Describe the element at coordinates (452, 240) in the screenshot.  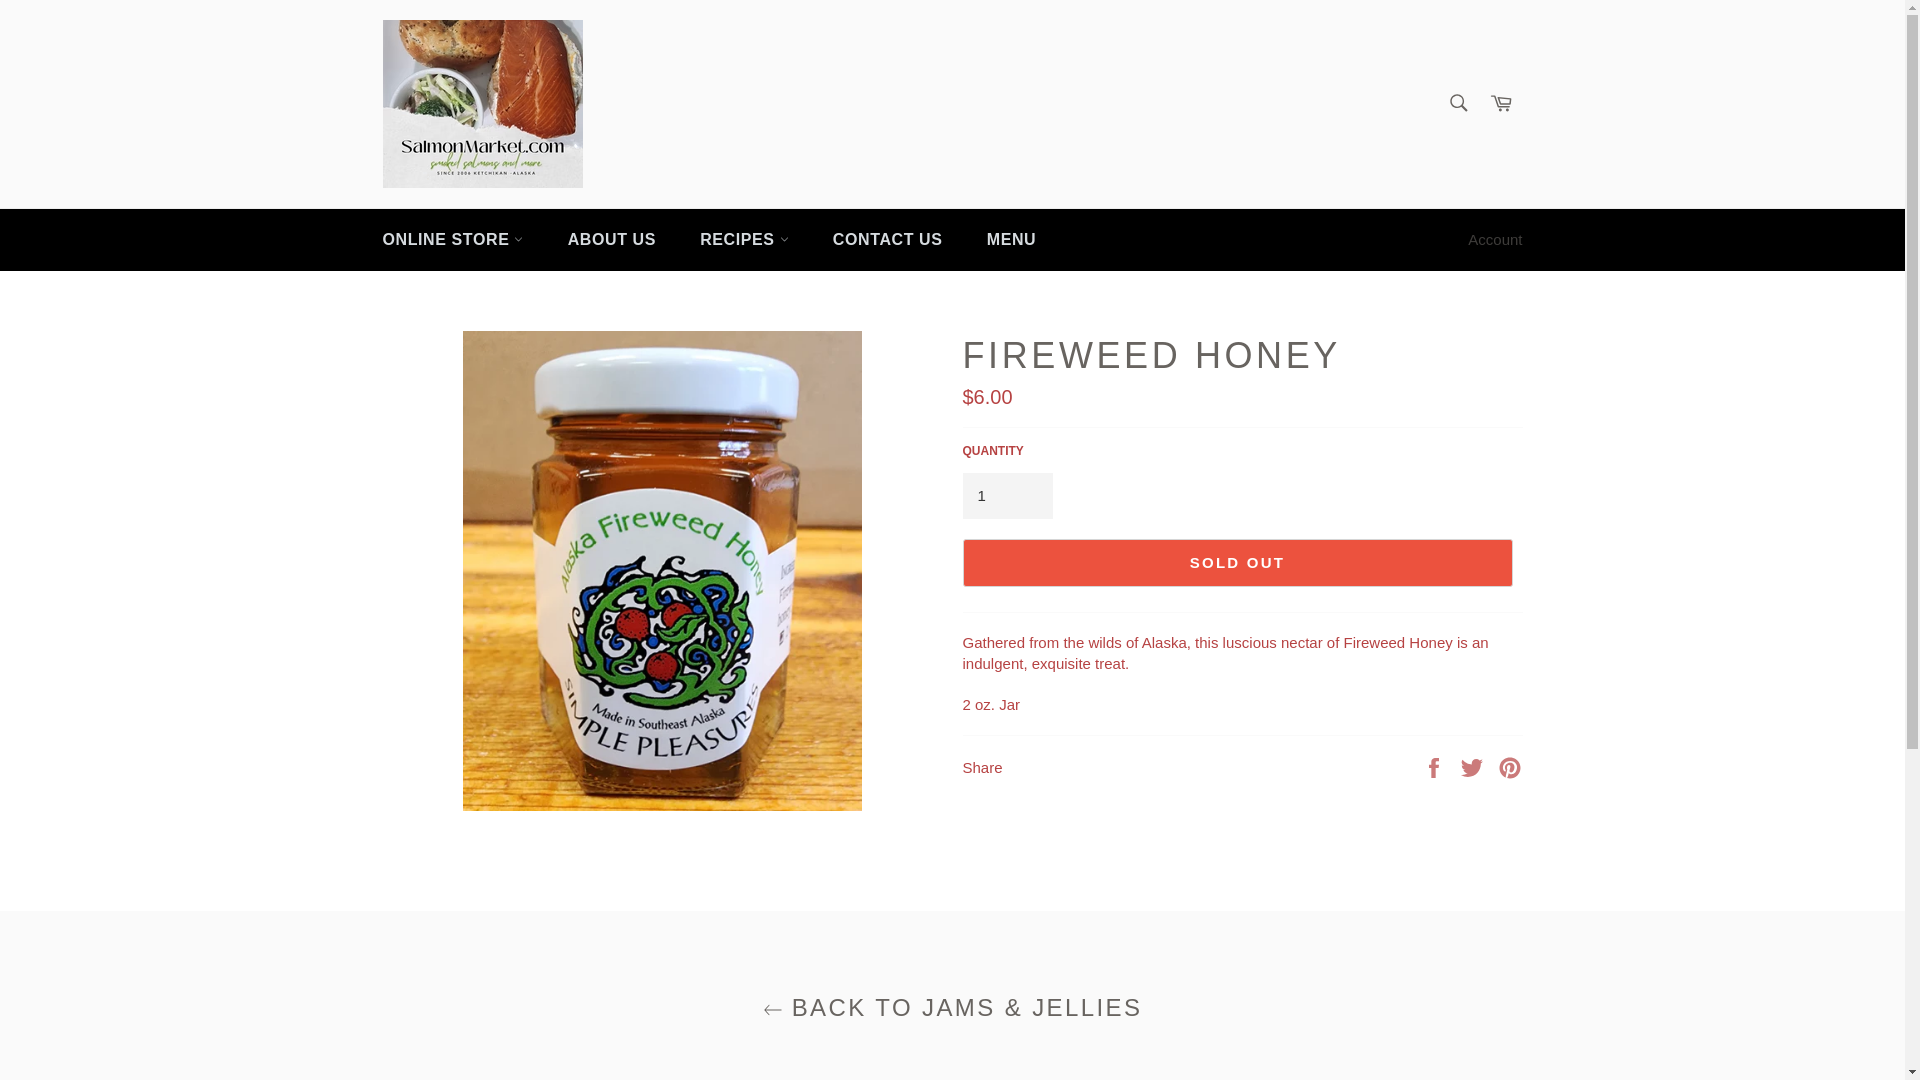
I see `ONLINE STORE` at that location.